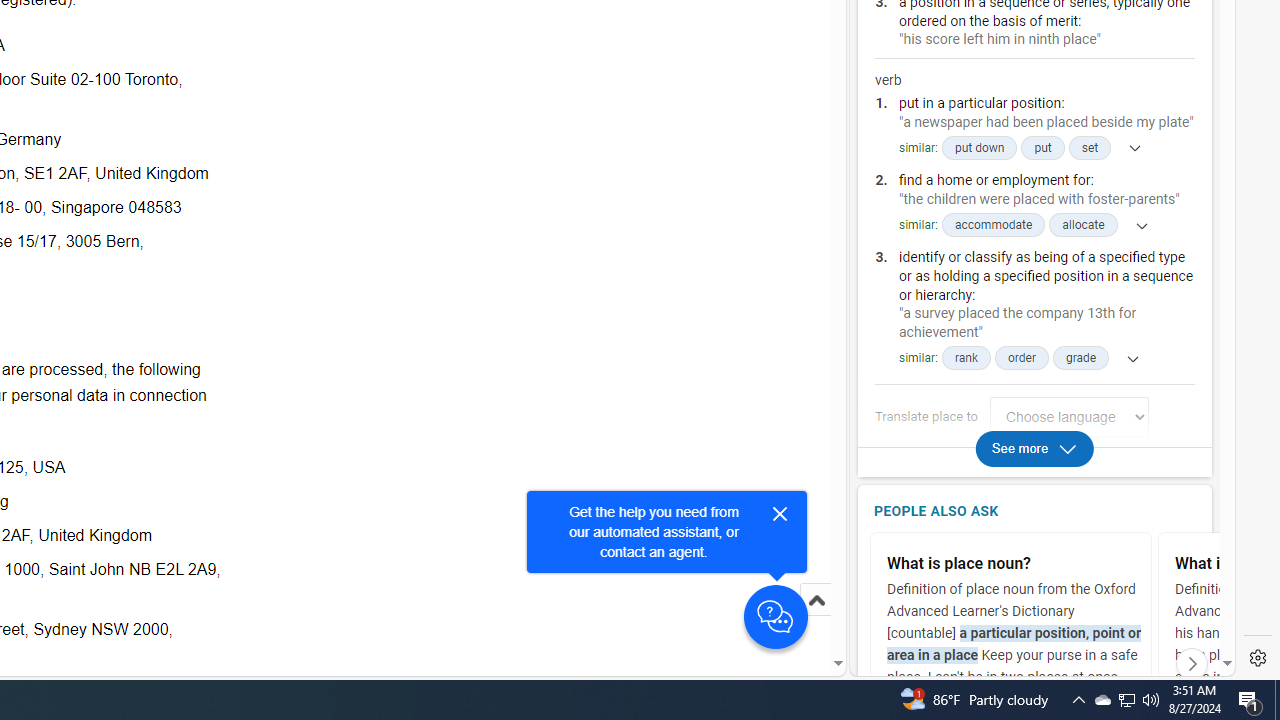  Describe the element at coordinates (978, 148) in the screenshot. I see `put down` at that location.